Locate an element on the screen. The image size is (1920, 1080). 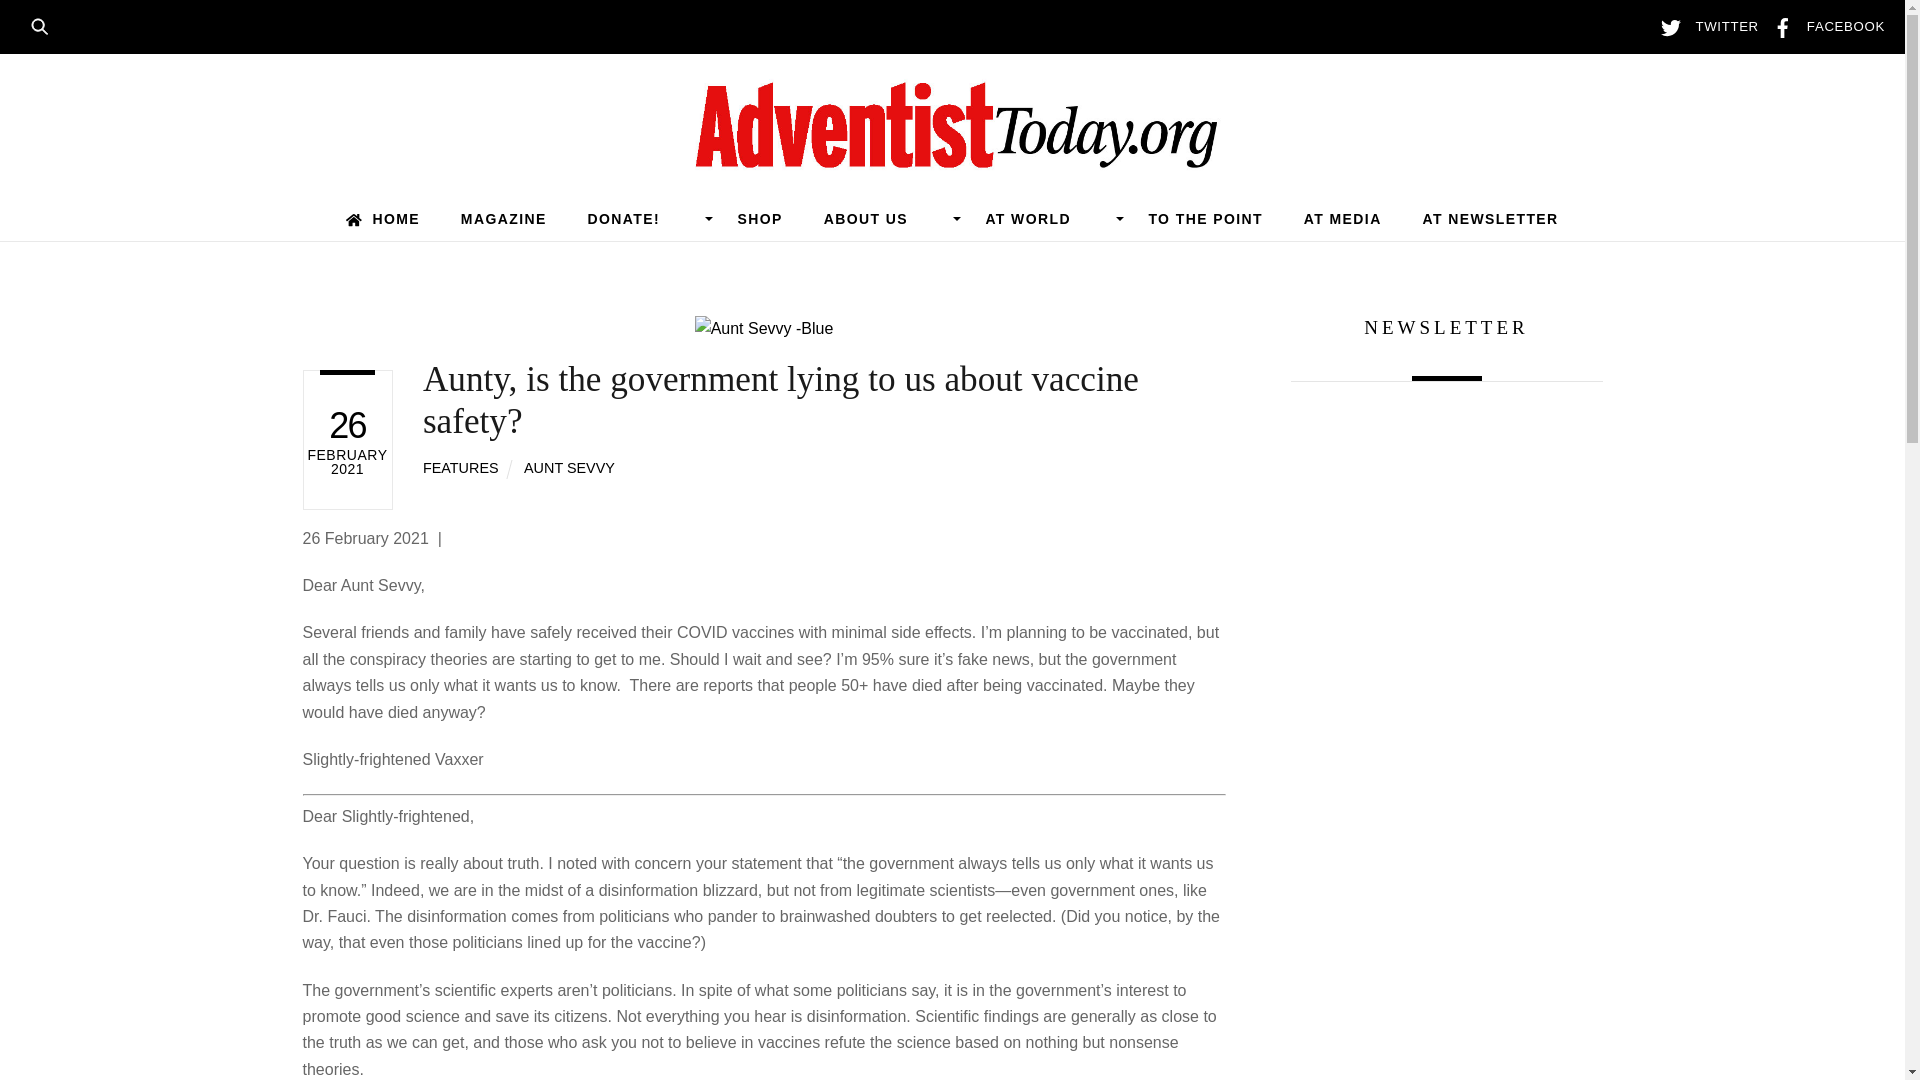
Aunt Sevvy -Blue is located at coordinates (764, 329).